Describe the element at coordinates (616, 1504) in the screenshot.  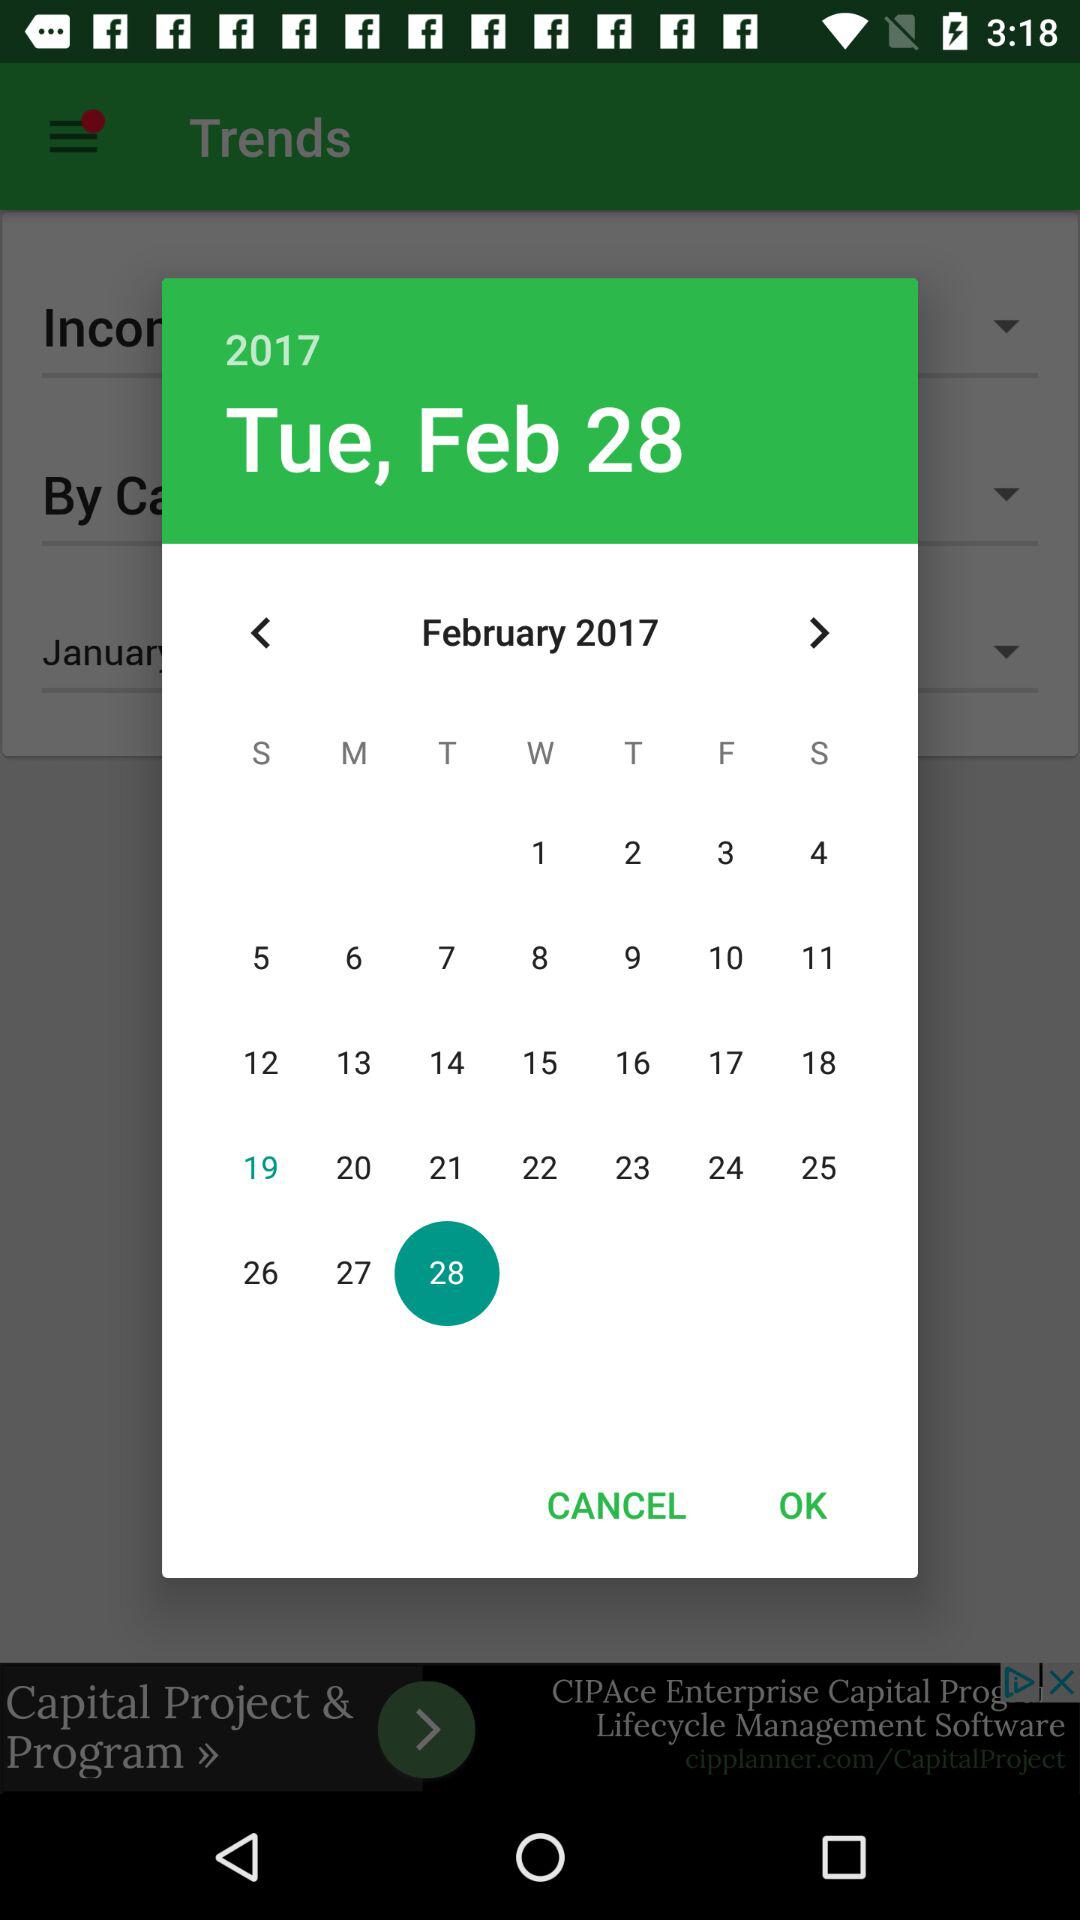
I see `turn off cancel icon` at that location.